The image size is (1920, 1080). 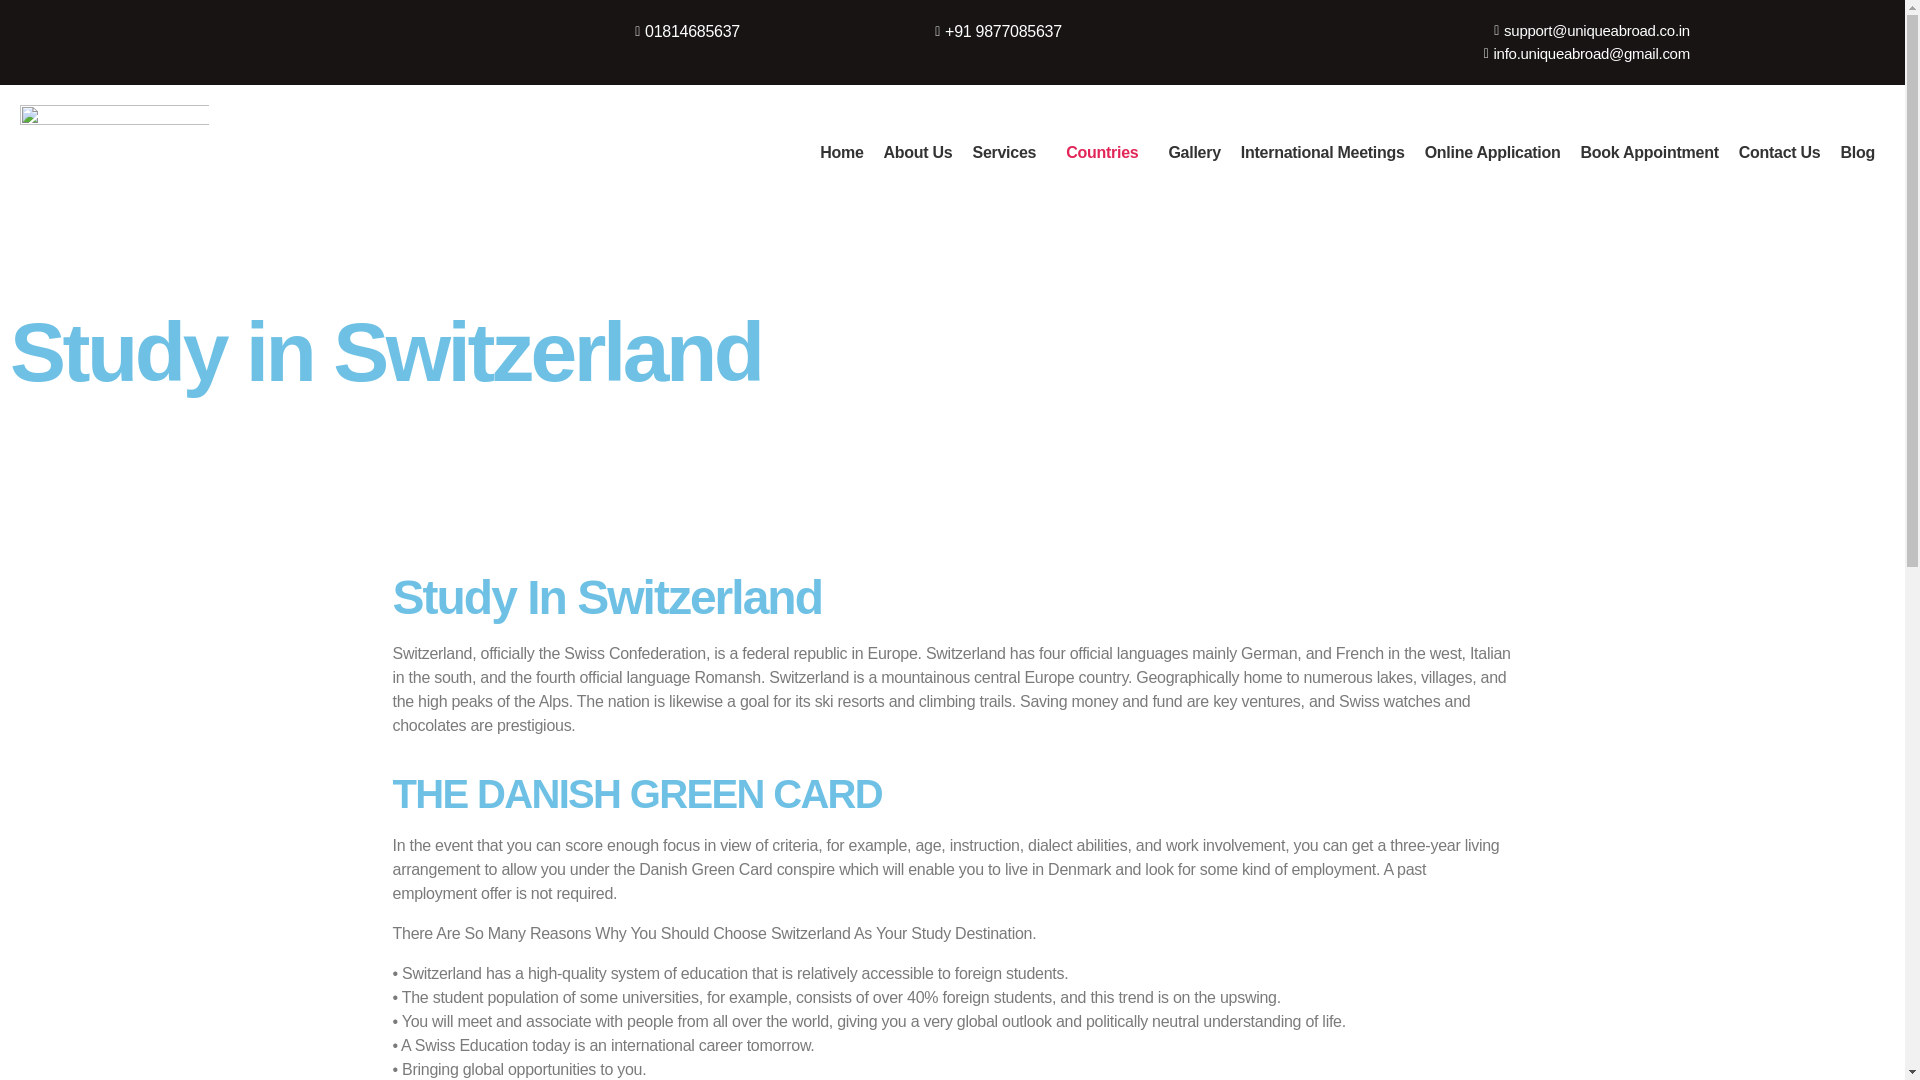 What do you see at coordinates (1008, 152) in the screenshot?
I see `Services` at bounding box center [1008, 152].